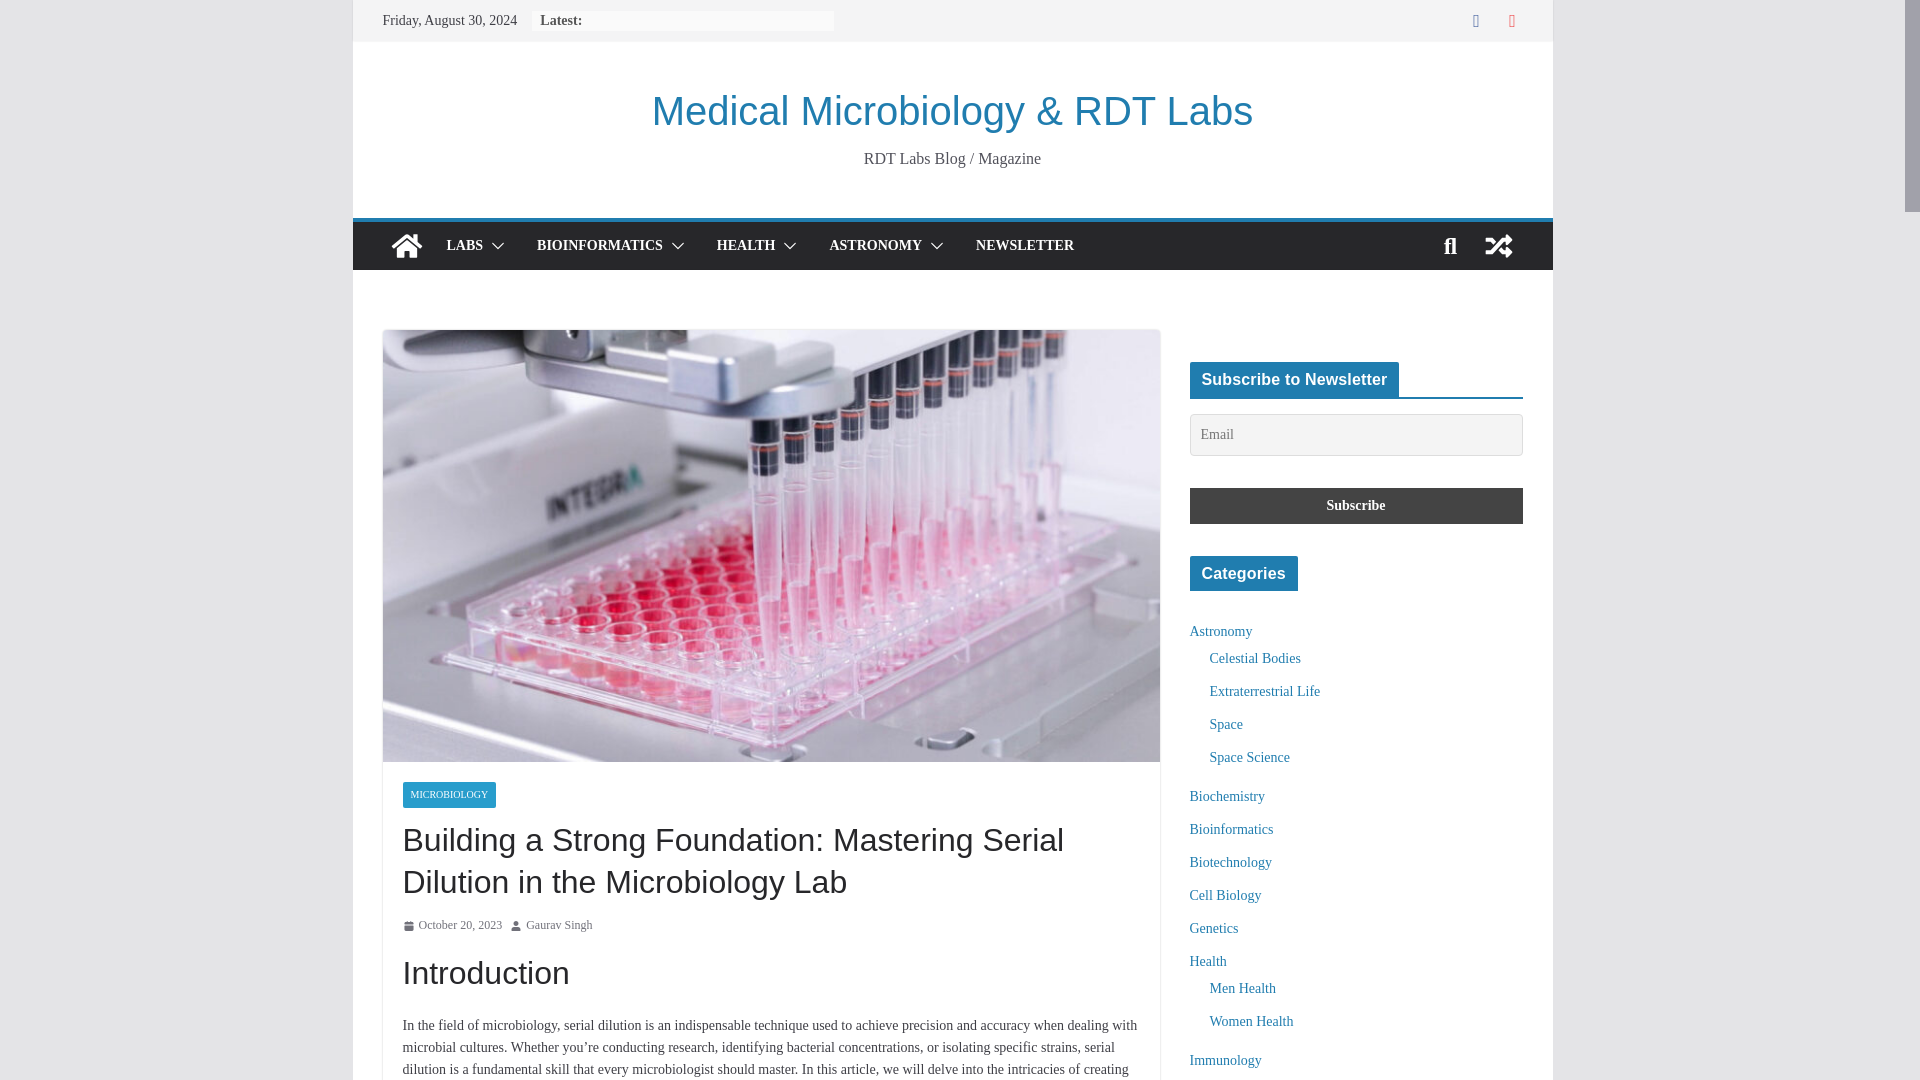 This screenshot has height=1080, width=1920. What do you see at coordinates (451, 926) in the screenshot?
I see `October 20, 2023` at bounding box center [451, 926].